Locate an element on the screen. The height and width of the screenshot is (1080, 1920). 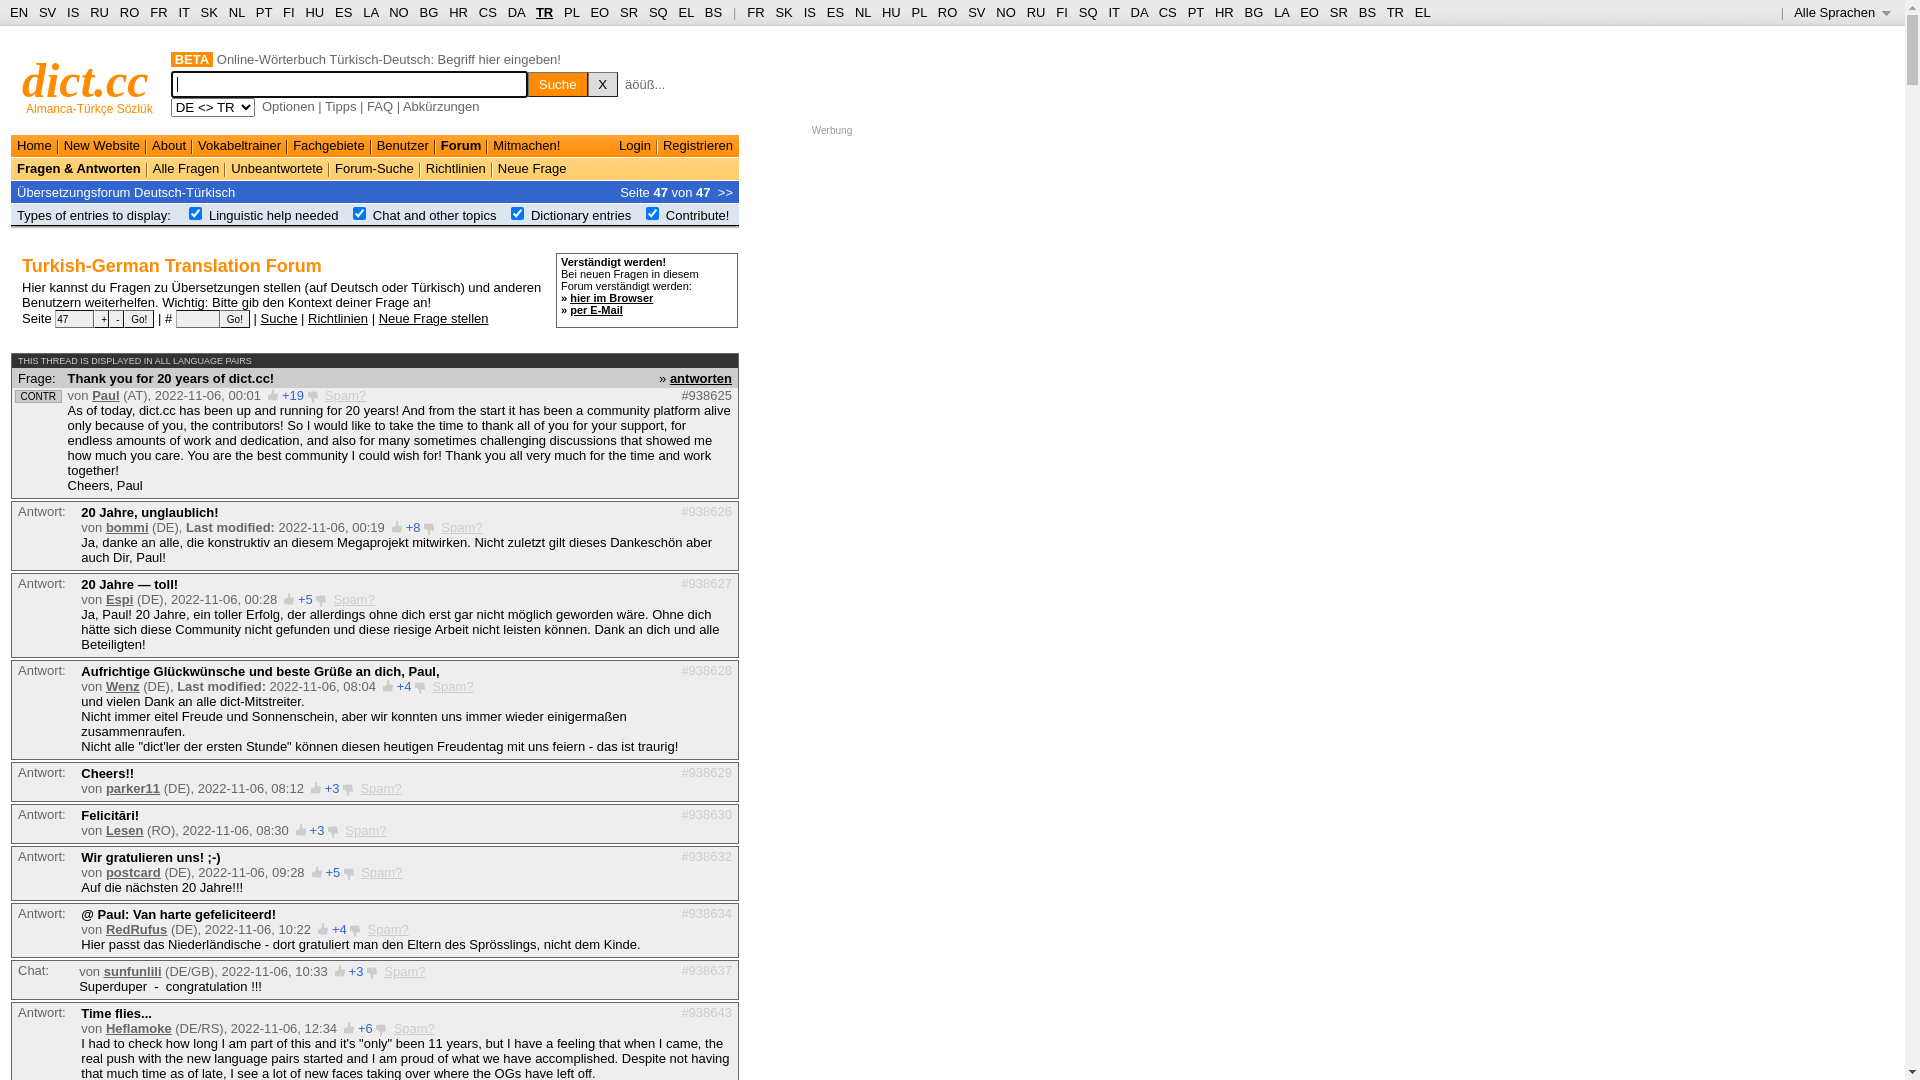
Richtlinien is located at coordinates (338, 318).